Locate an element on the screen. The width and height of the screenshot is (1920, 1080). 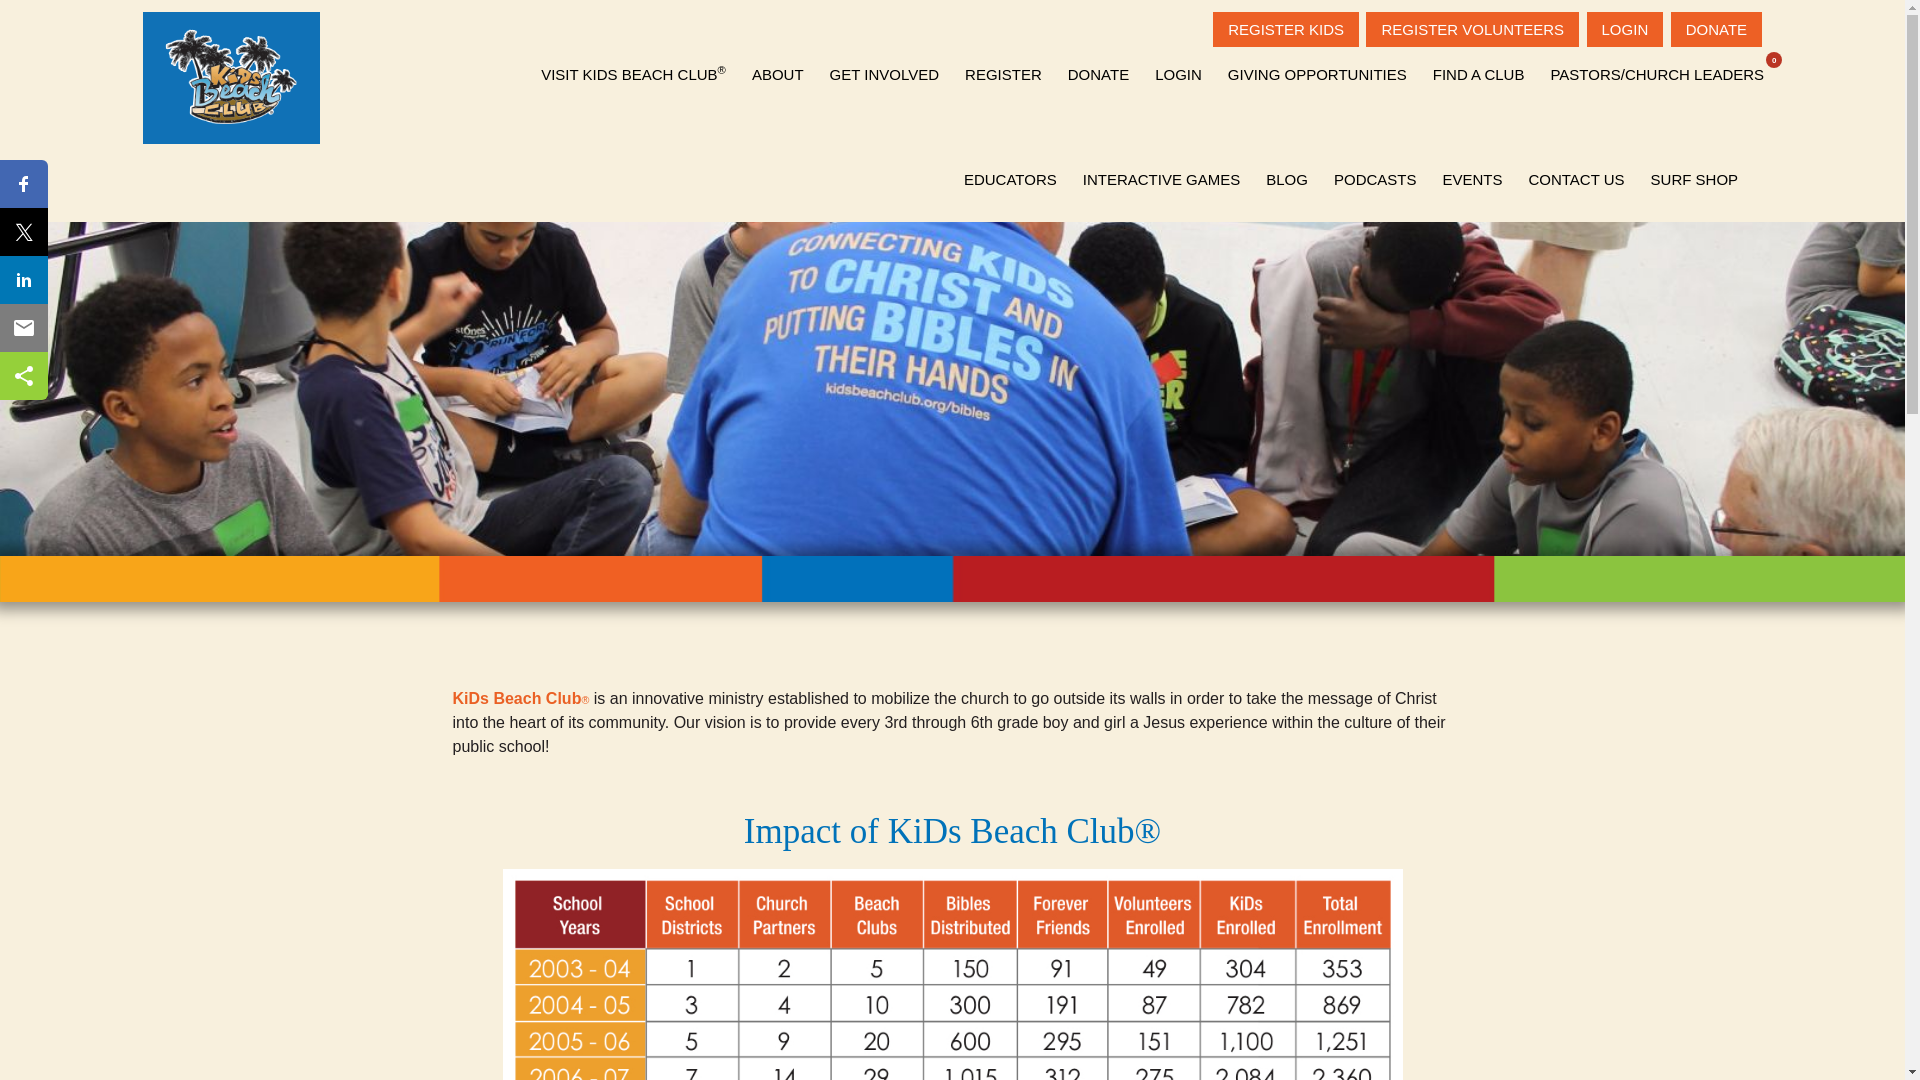
REGISTER KIDS is located at coordinates (1286, 29).